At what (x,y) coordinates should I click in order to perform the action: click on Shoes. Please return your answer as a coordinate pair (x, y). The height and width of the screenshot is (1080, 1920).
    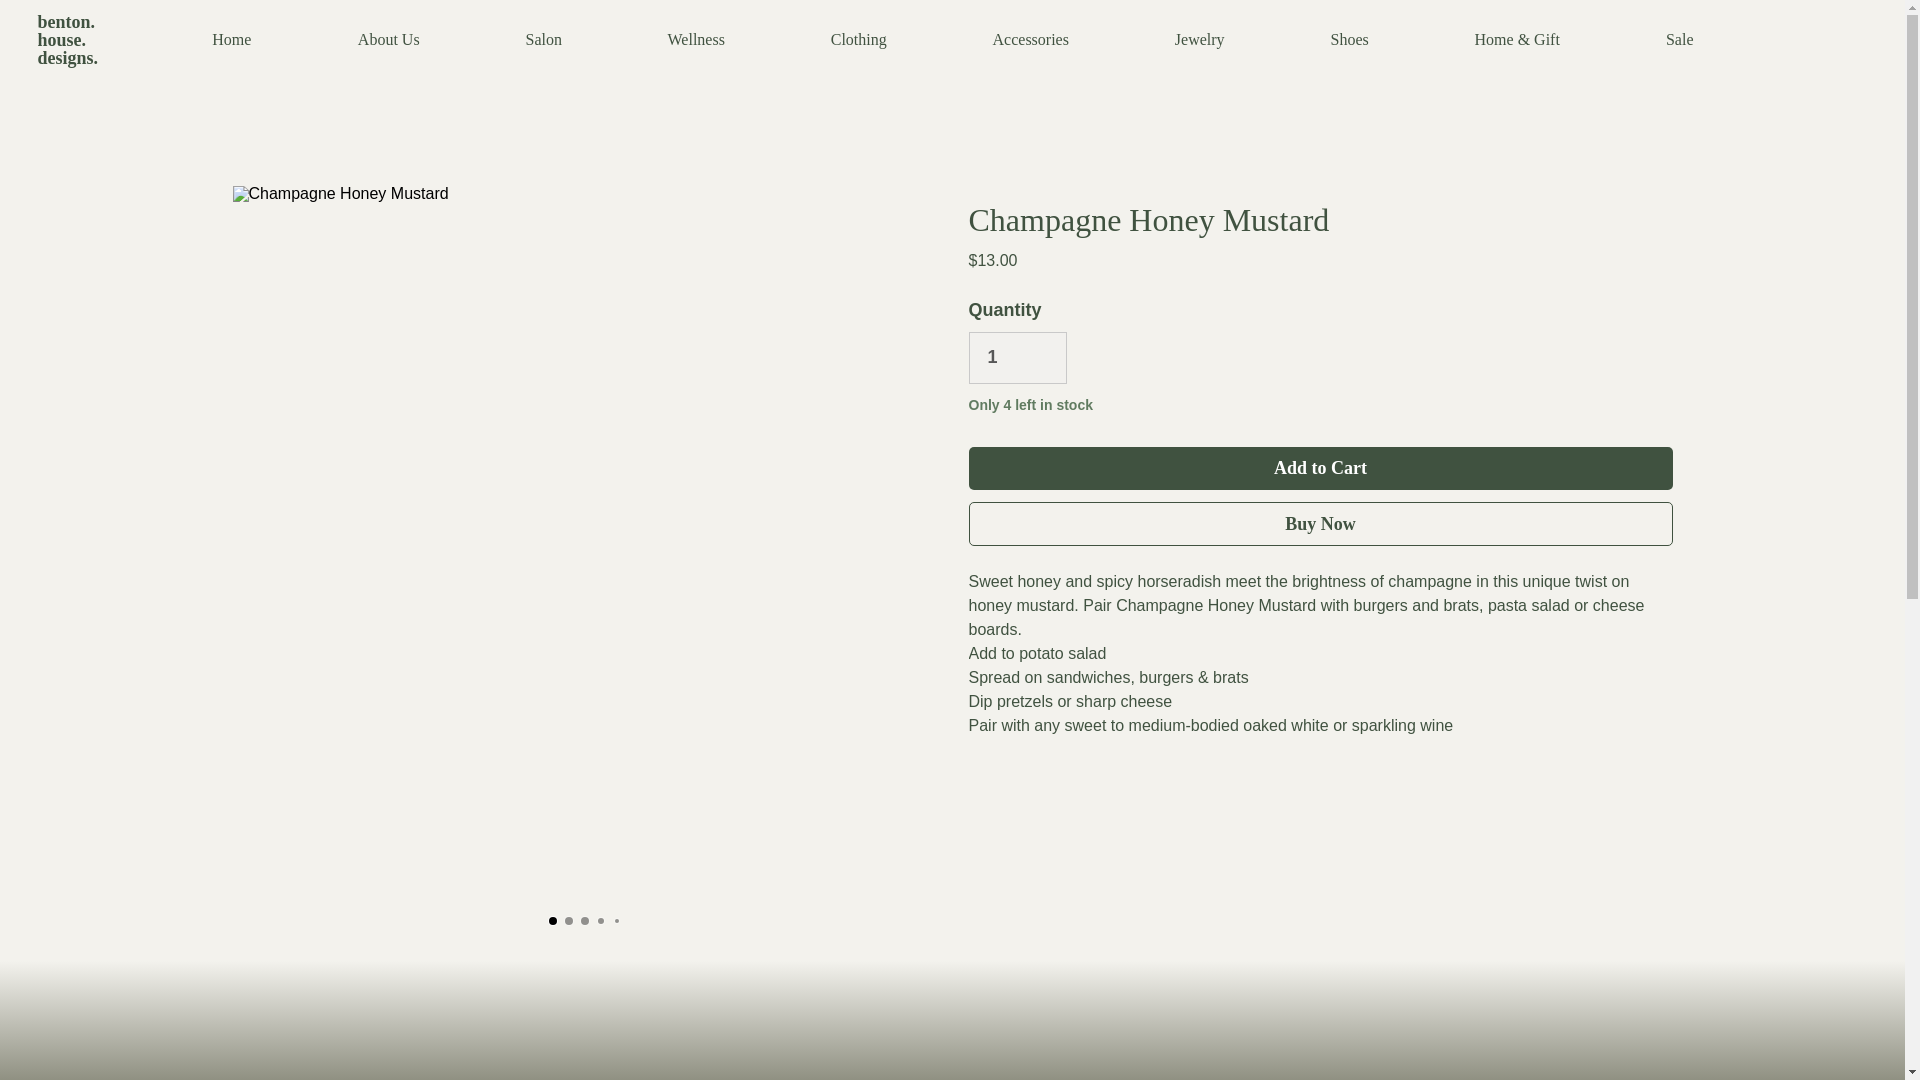
    Looking at the image, I should click on (1350, 40).